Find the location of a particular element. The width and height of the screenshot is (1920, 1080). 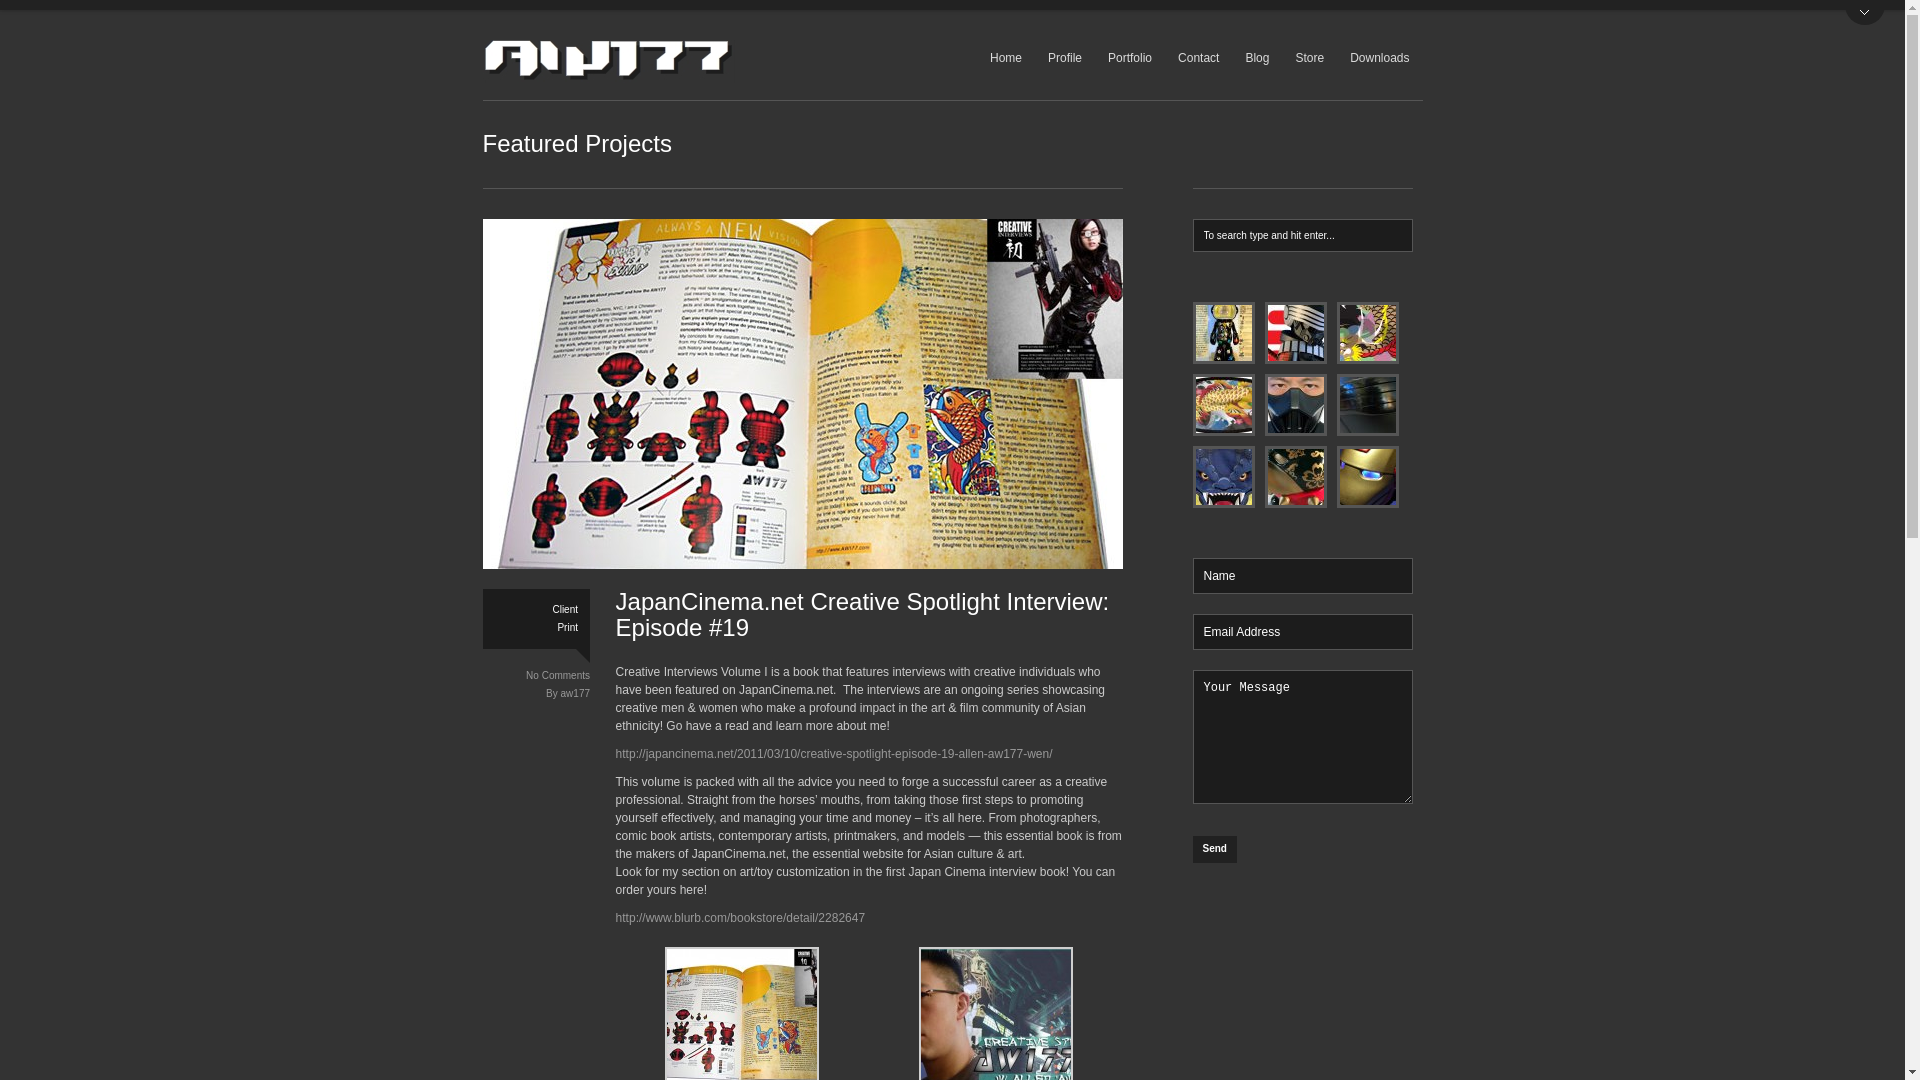

To search type and hit enter... is located at coordinates (1302, 235).